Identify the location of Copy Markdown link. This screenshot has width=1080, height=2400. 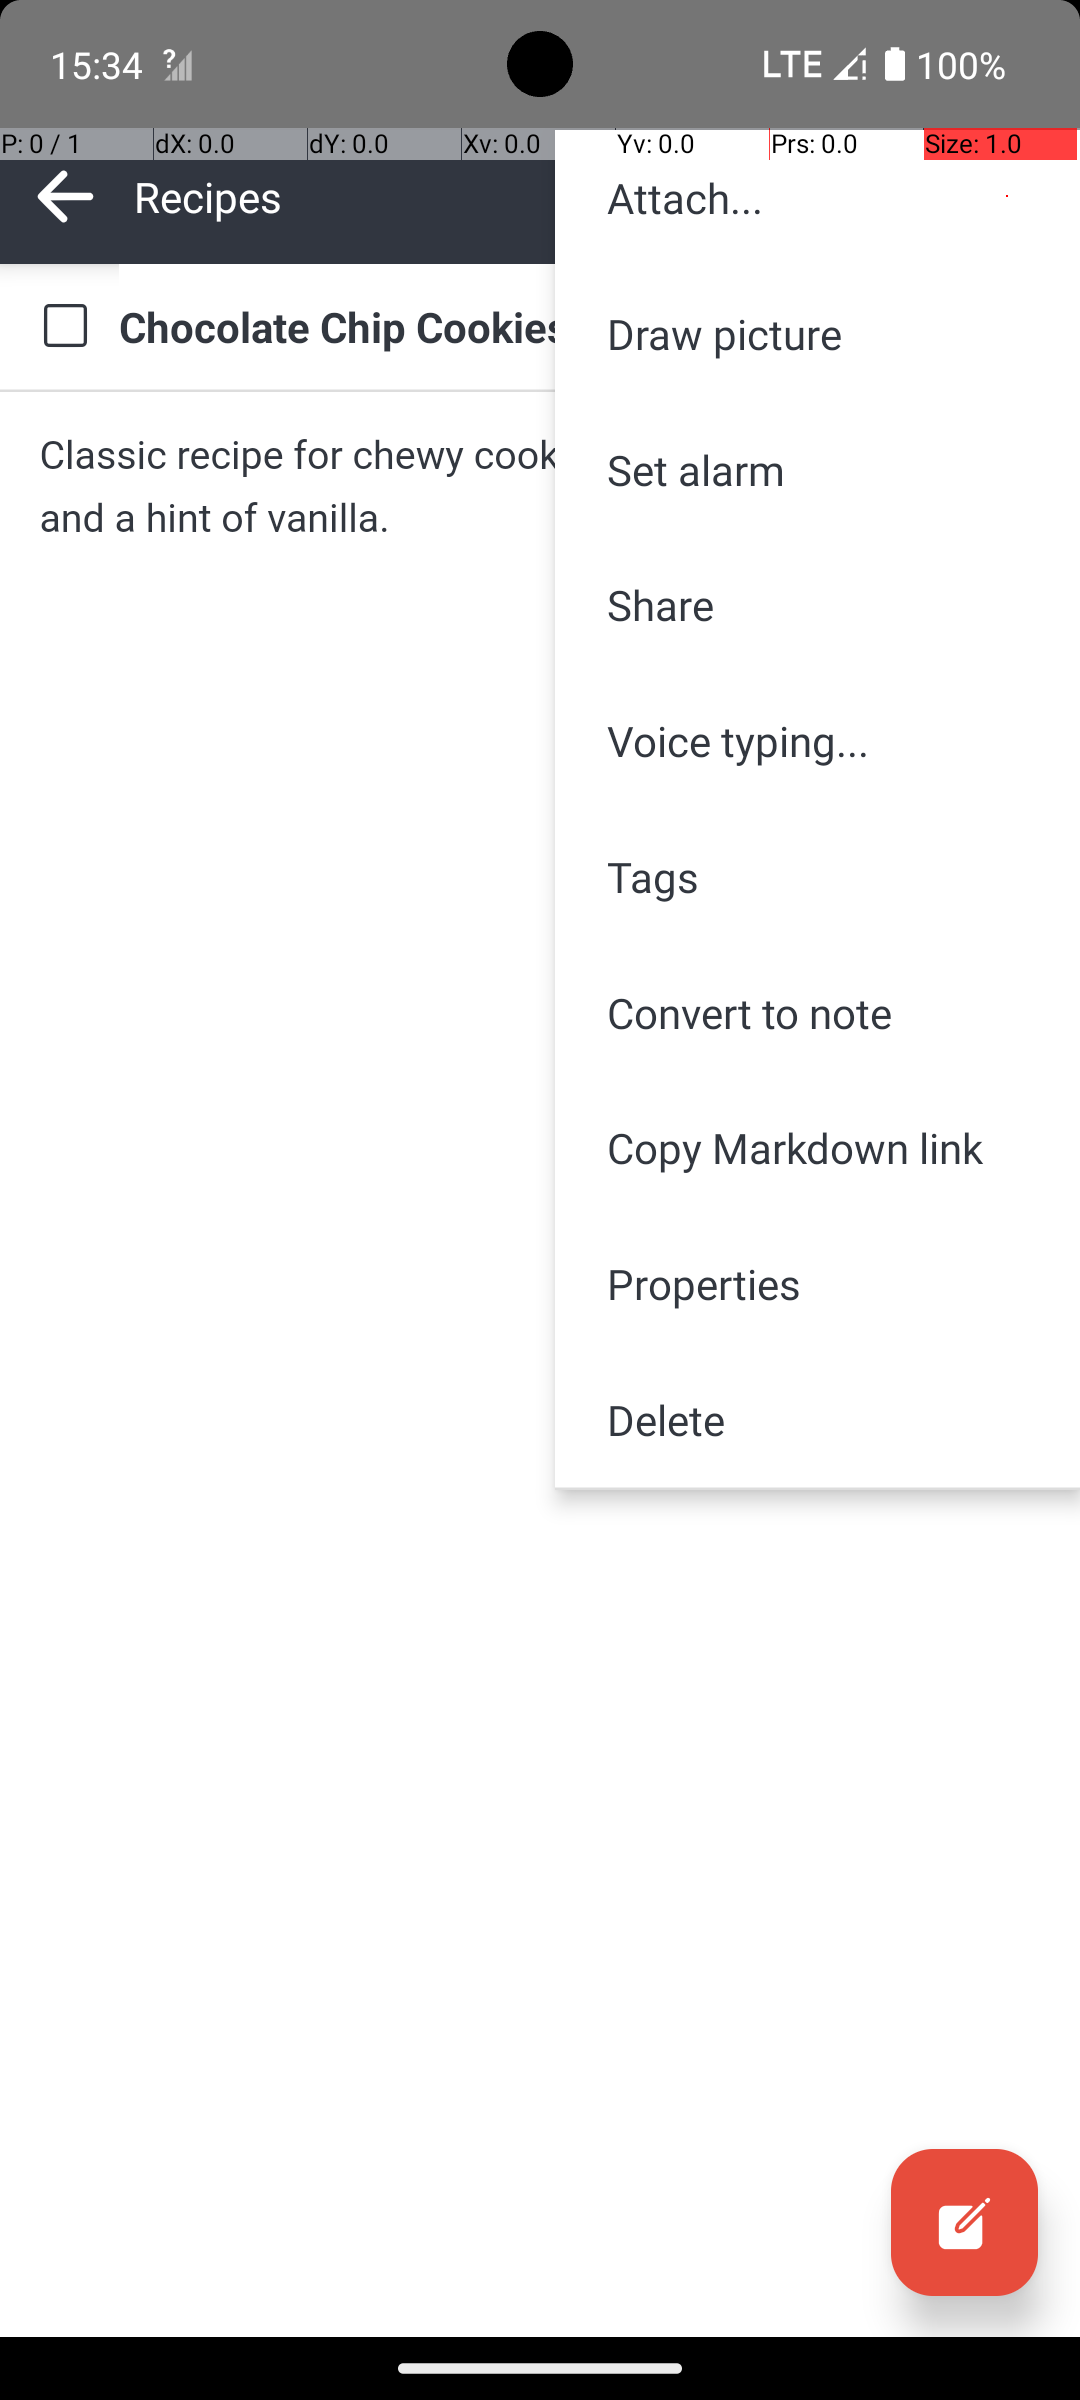
(818, 1148).